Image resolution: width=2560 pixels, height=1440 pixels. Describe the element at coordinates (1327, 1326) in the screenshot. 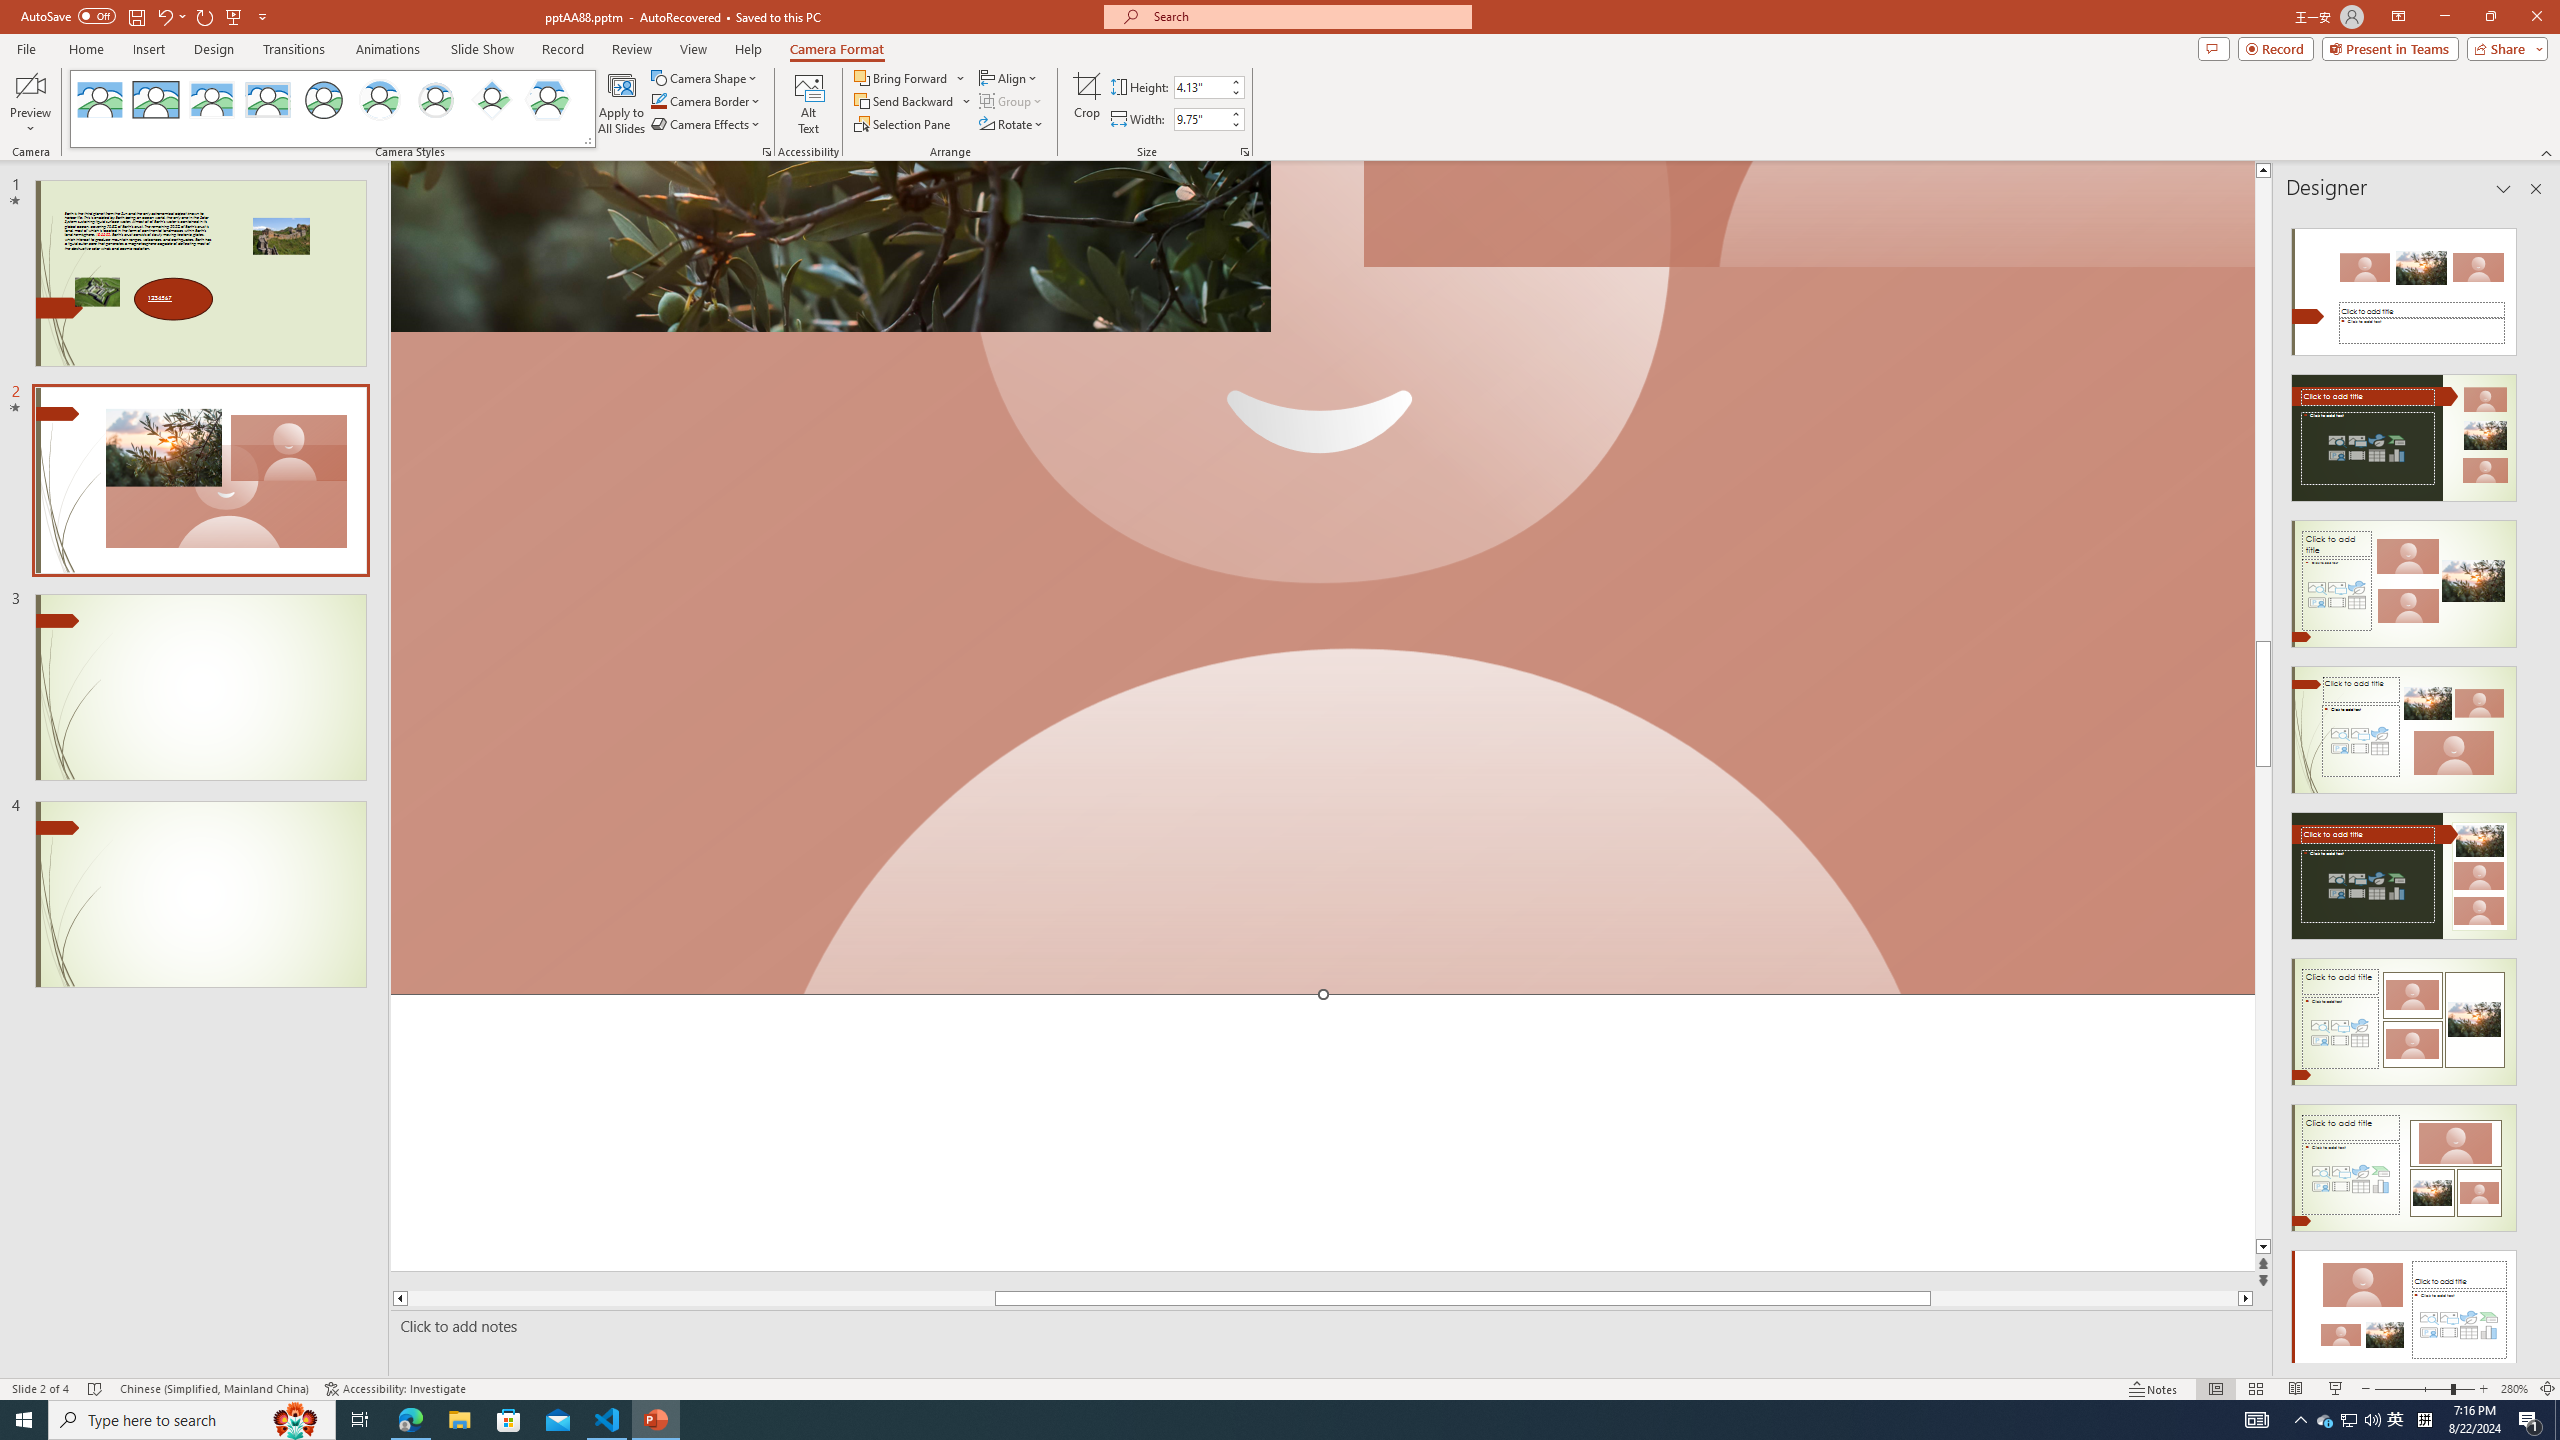

I see `Slide Notes` at that location.